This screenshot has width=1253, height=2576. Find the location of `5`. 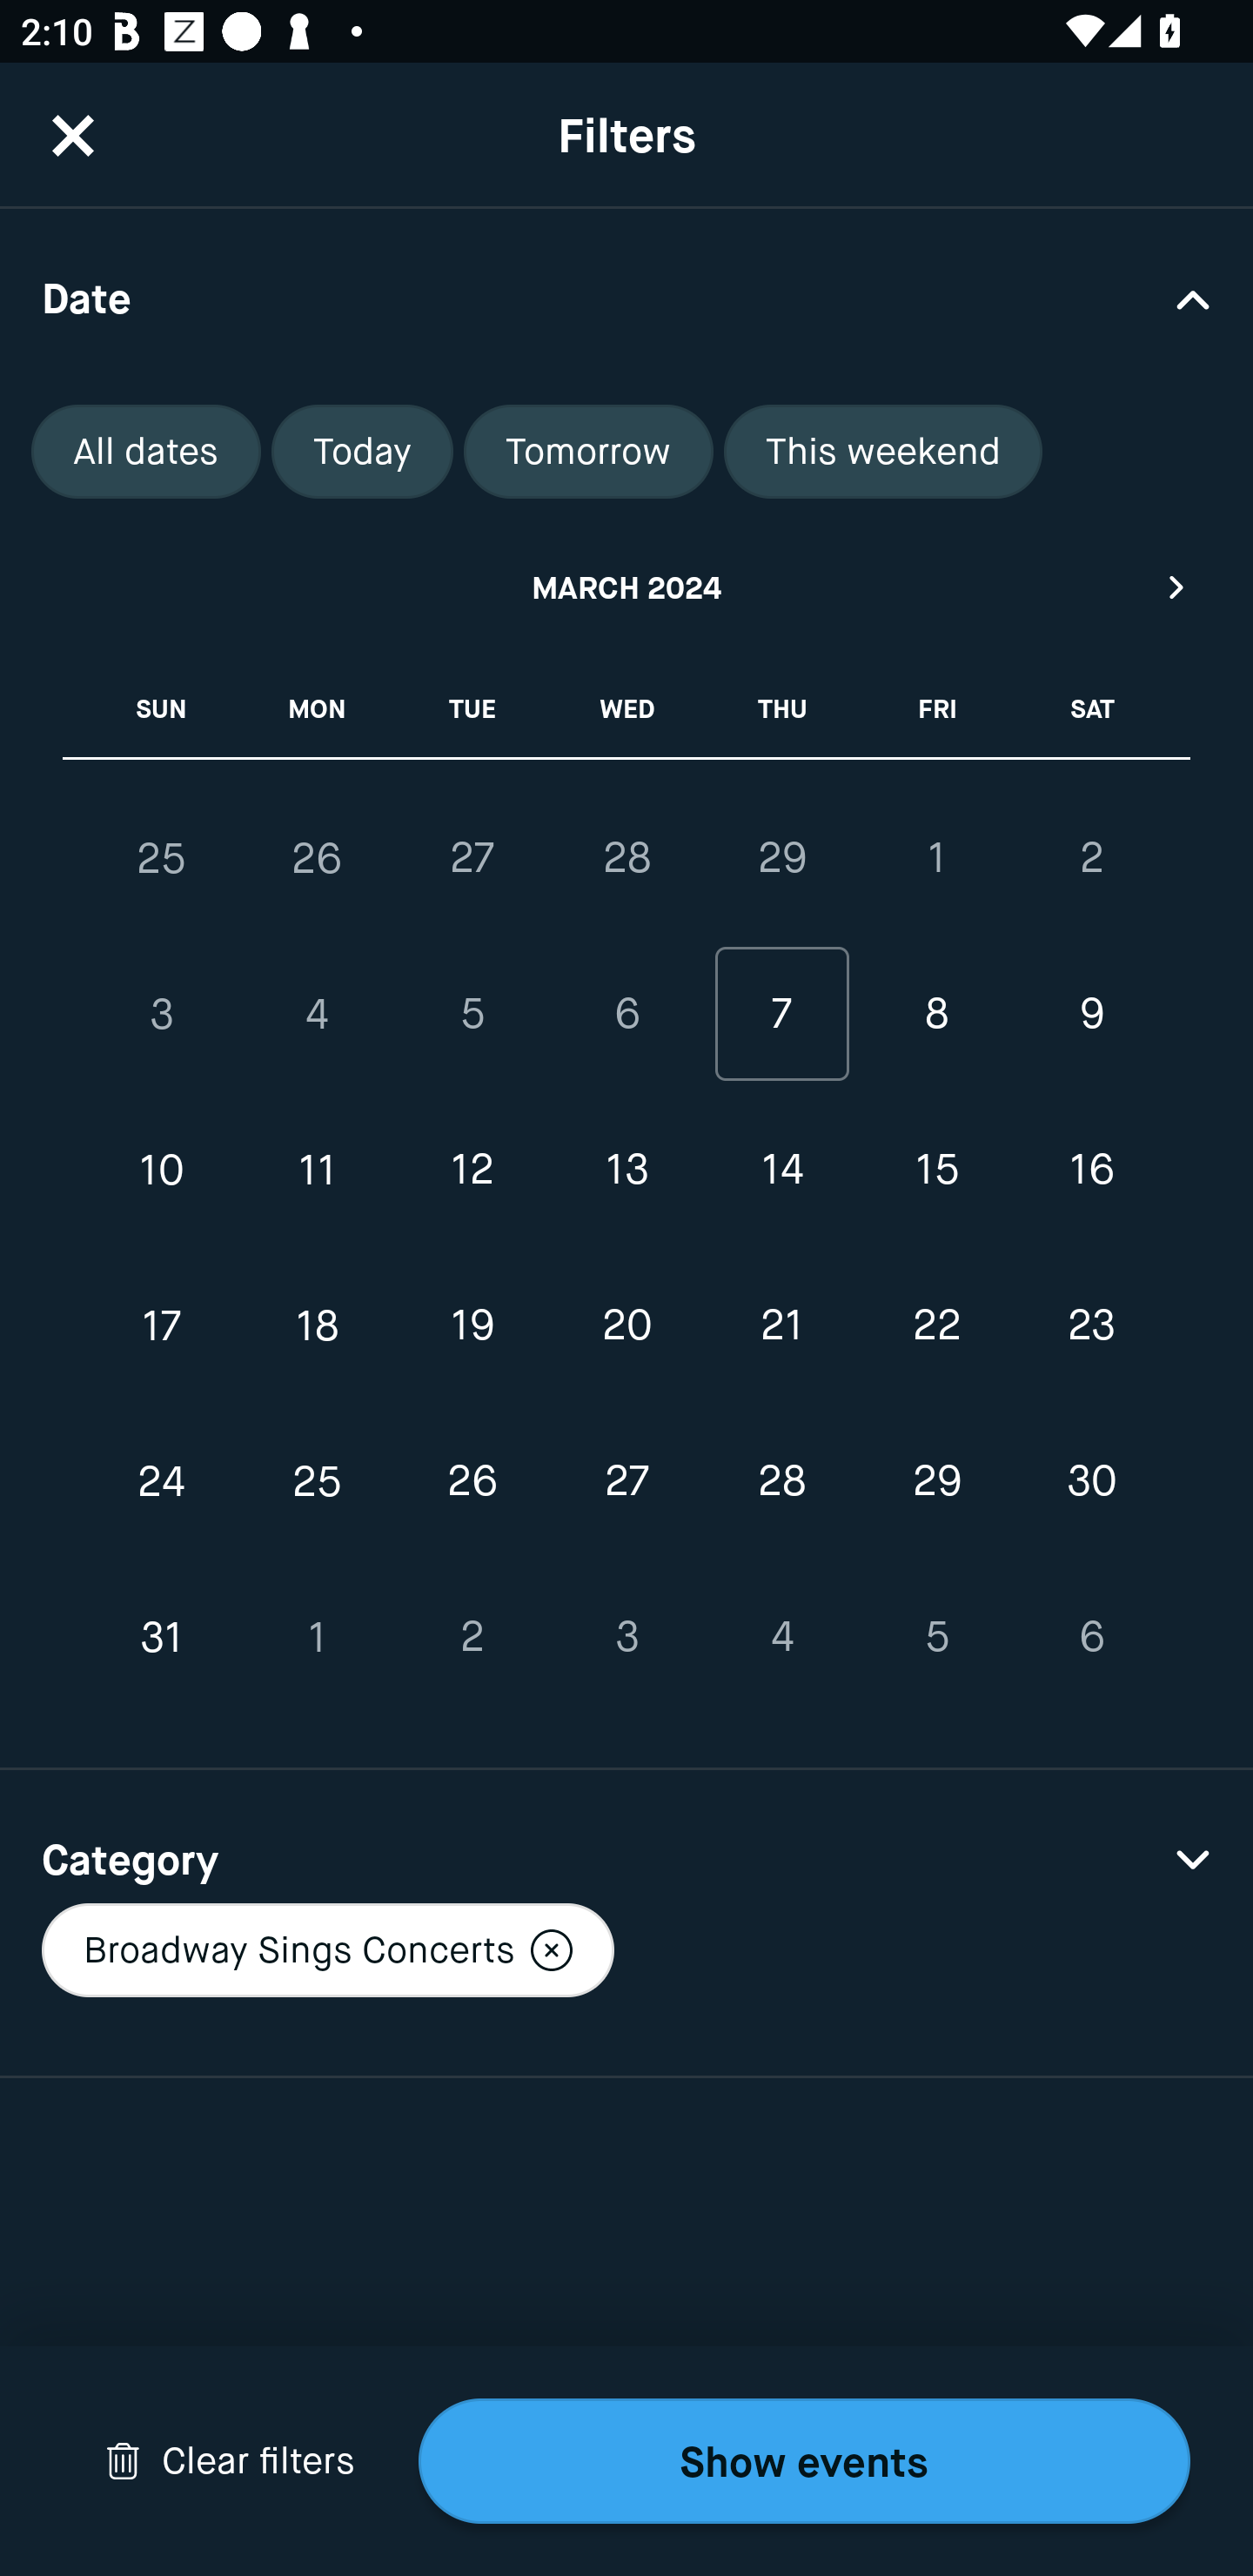

5 is located at coordinates (936, 1636).